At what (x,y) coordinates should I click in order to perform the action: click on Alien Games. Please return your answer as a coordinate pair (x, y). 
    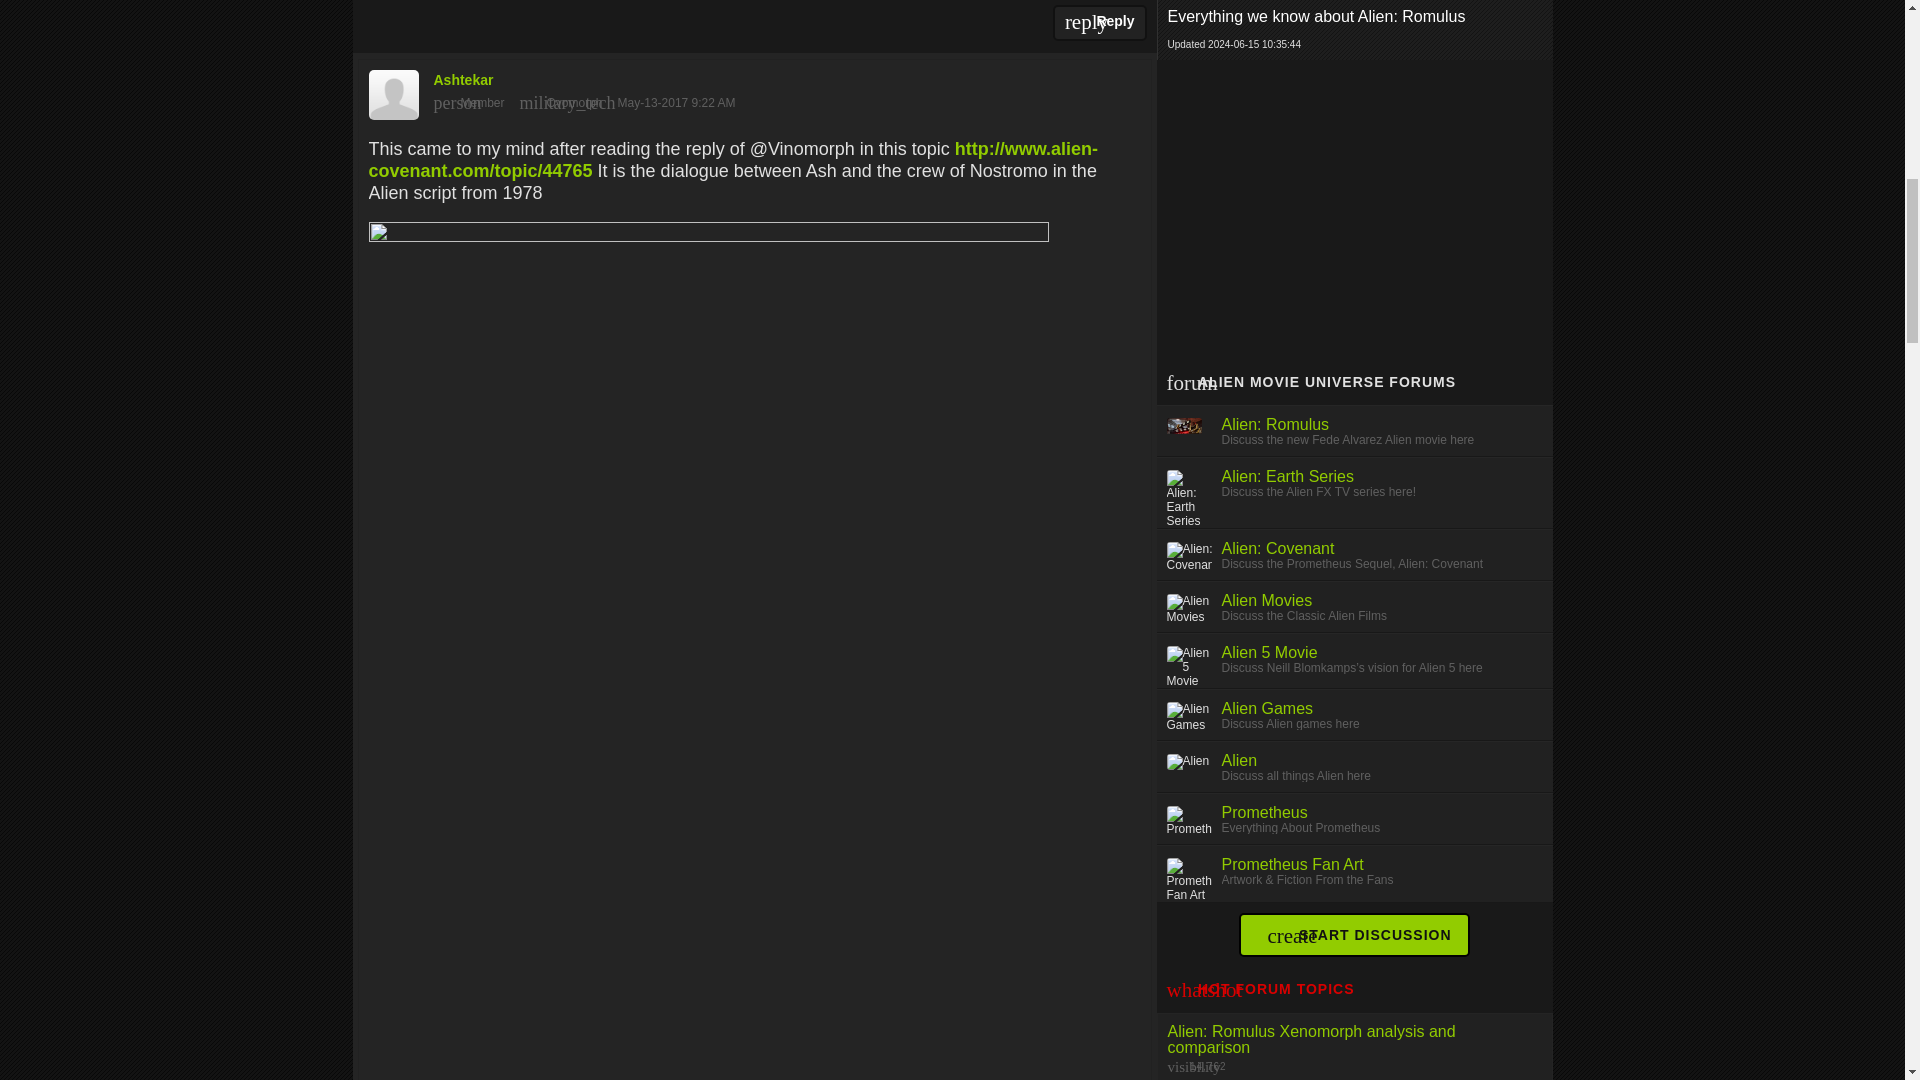
    Looking at the image, I should click on (1267, 708).